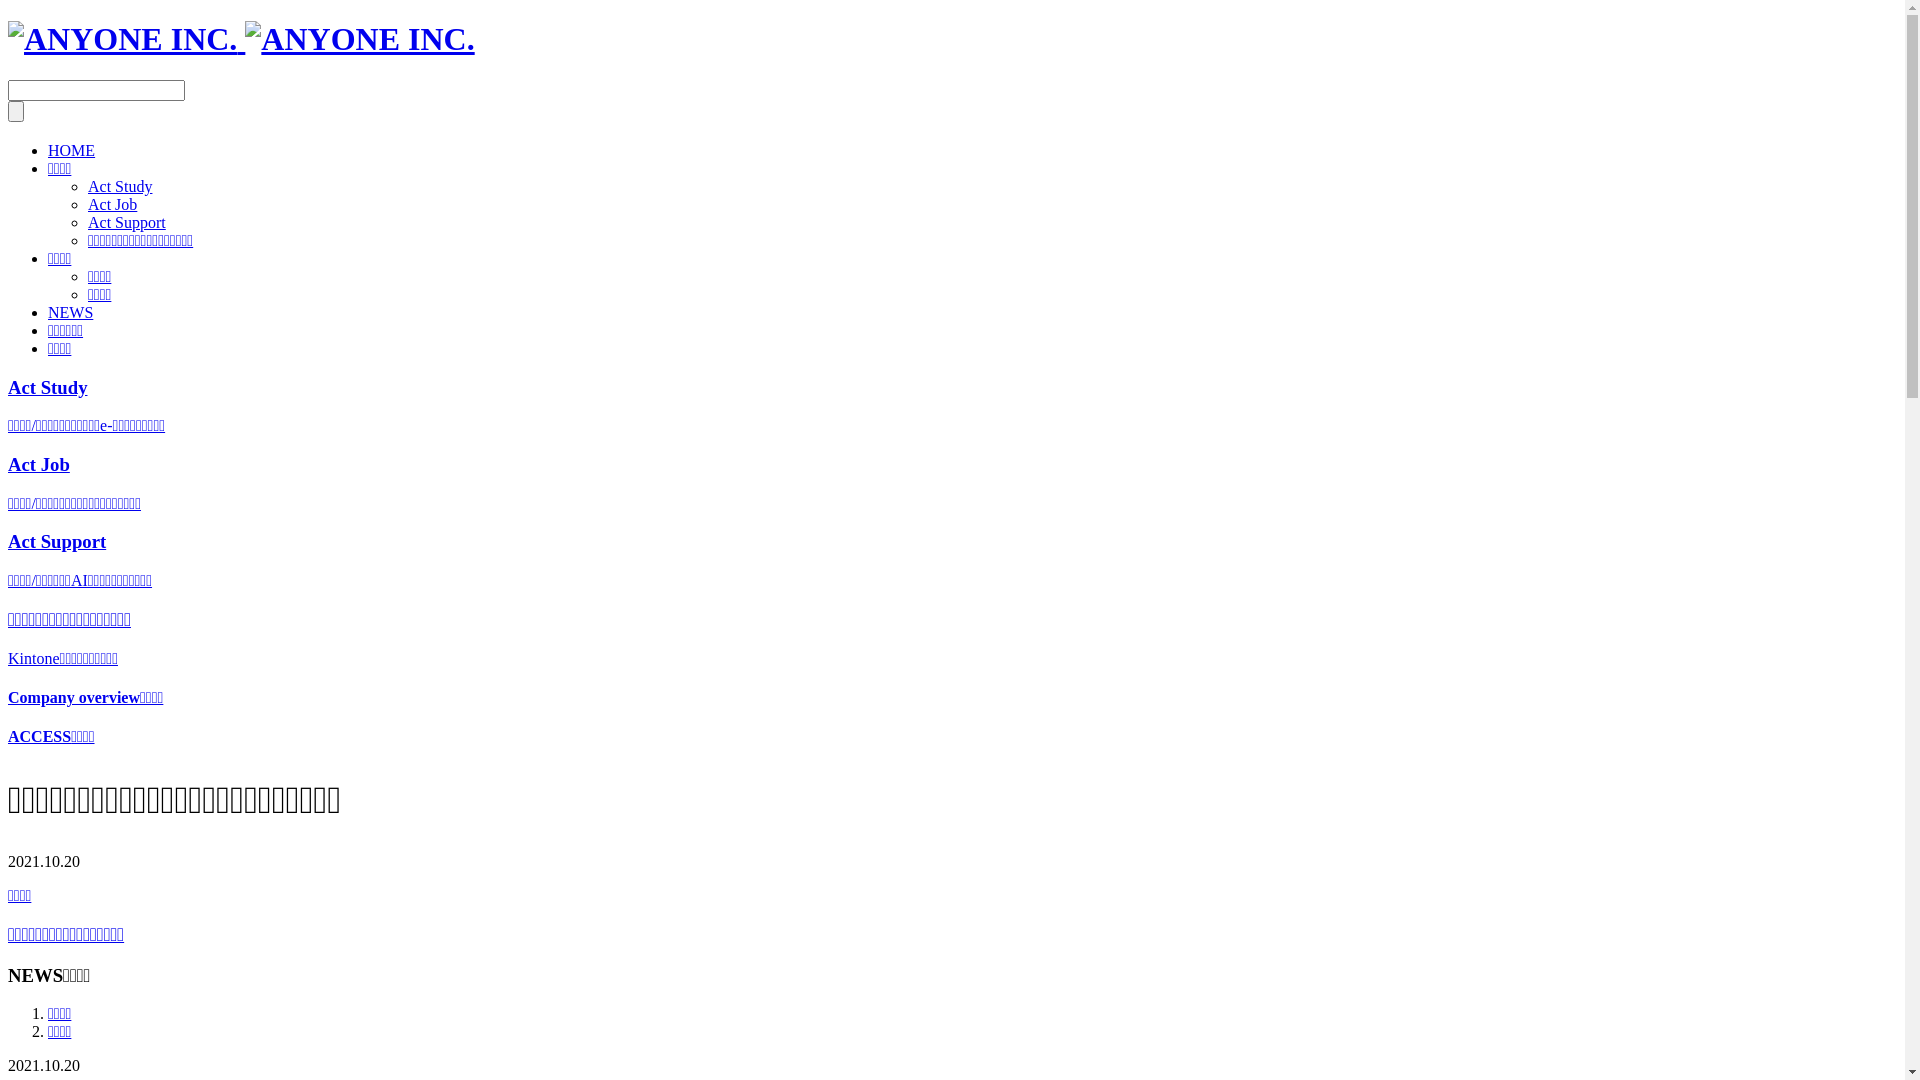  Describe the element at coordinates (127, 222) in the screenshot. I see `Act Support` at that location.